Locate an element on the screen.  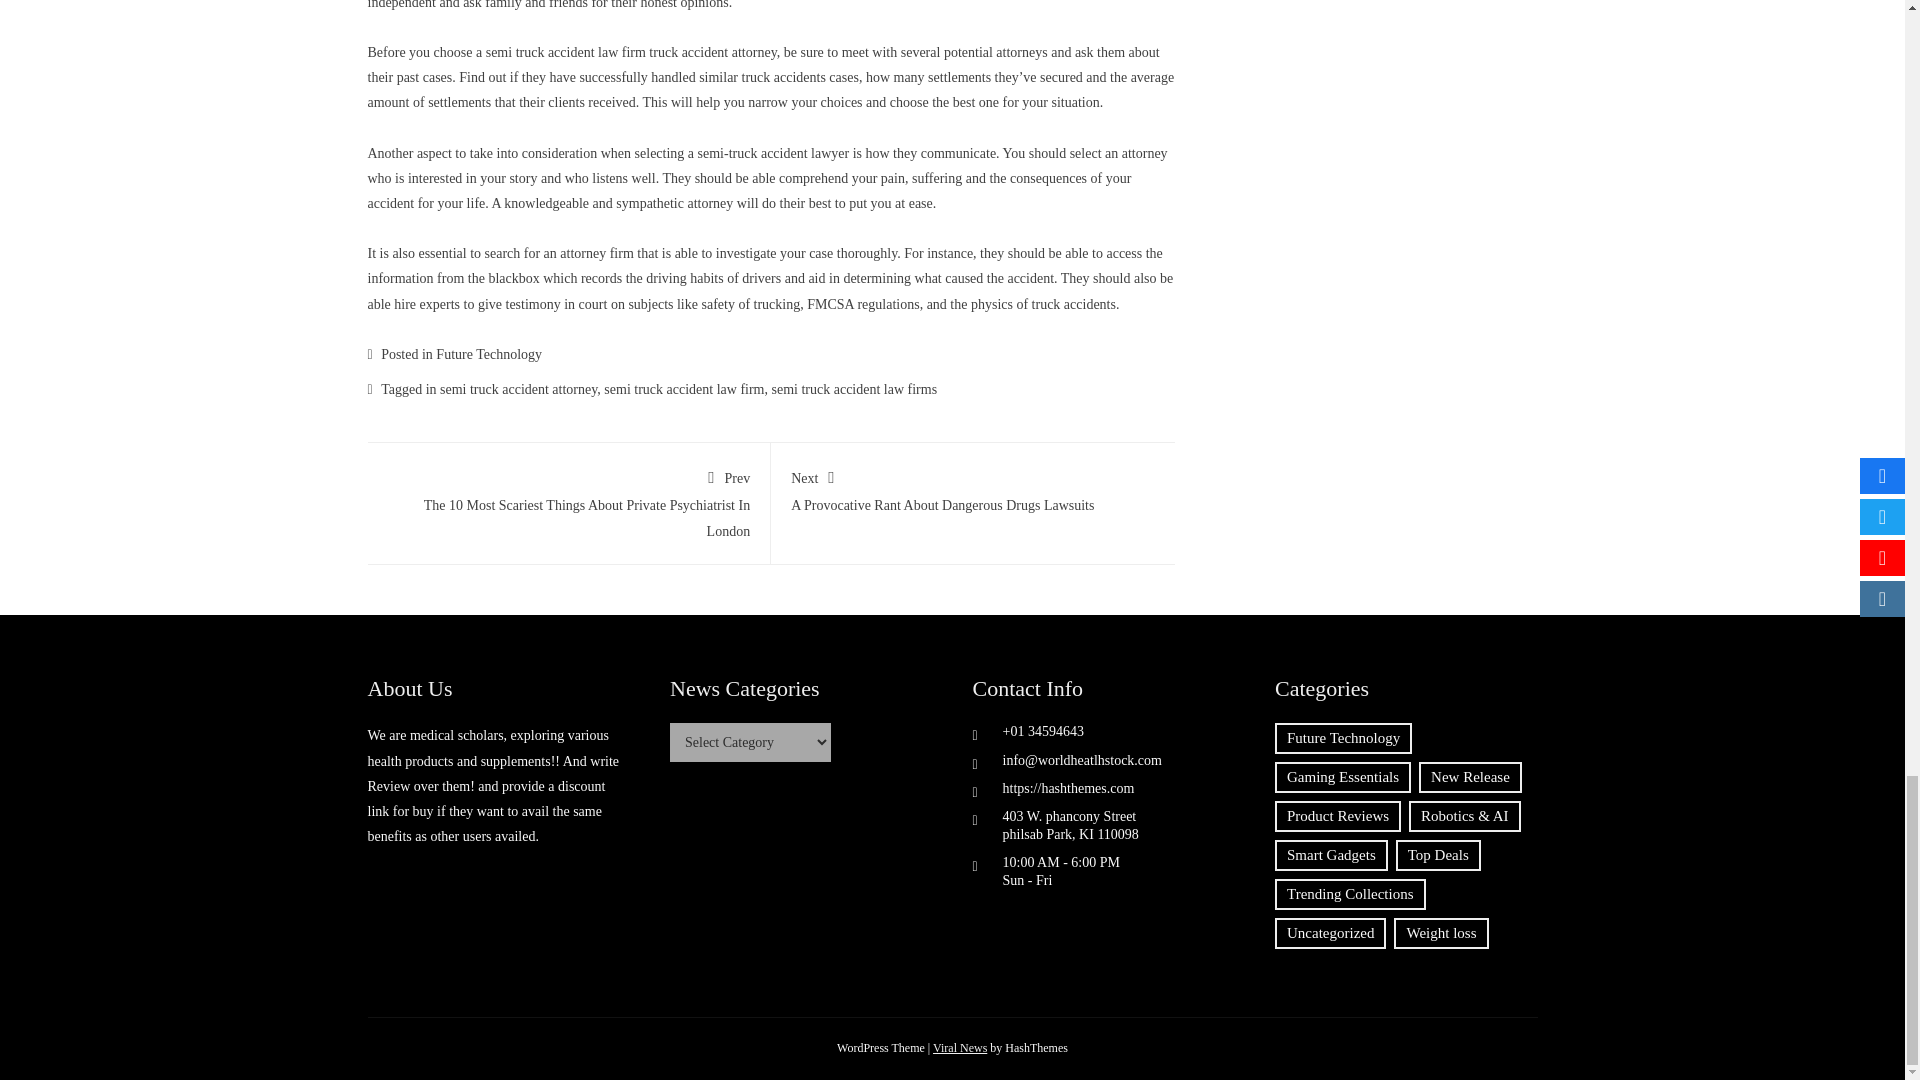
semi truck accident law firms is located at coordinates (854, 390).